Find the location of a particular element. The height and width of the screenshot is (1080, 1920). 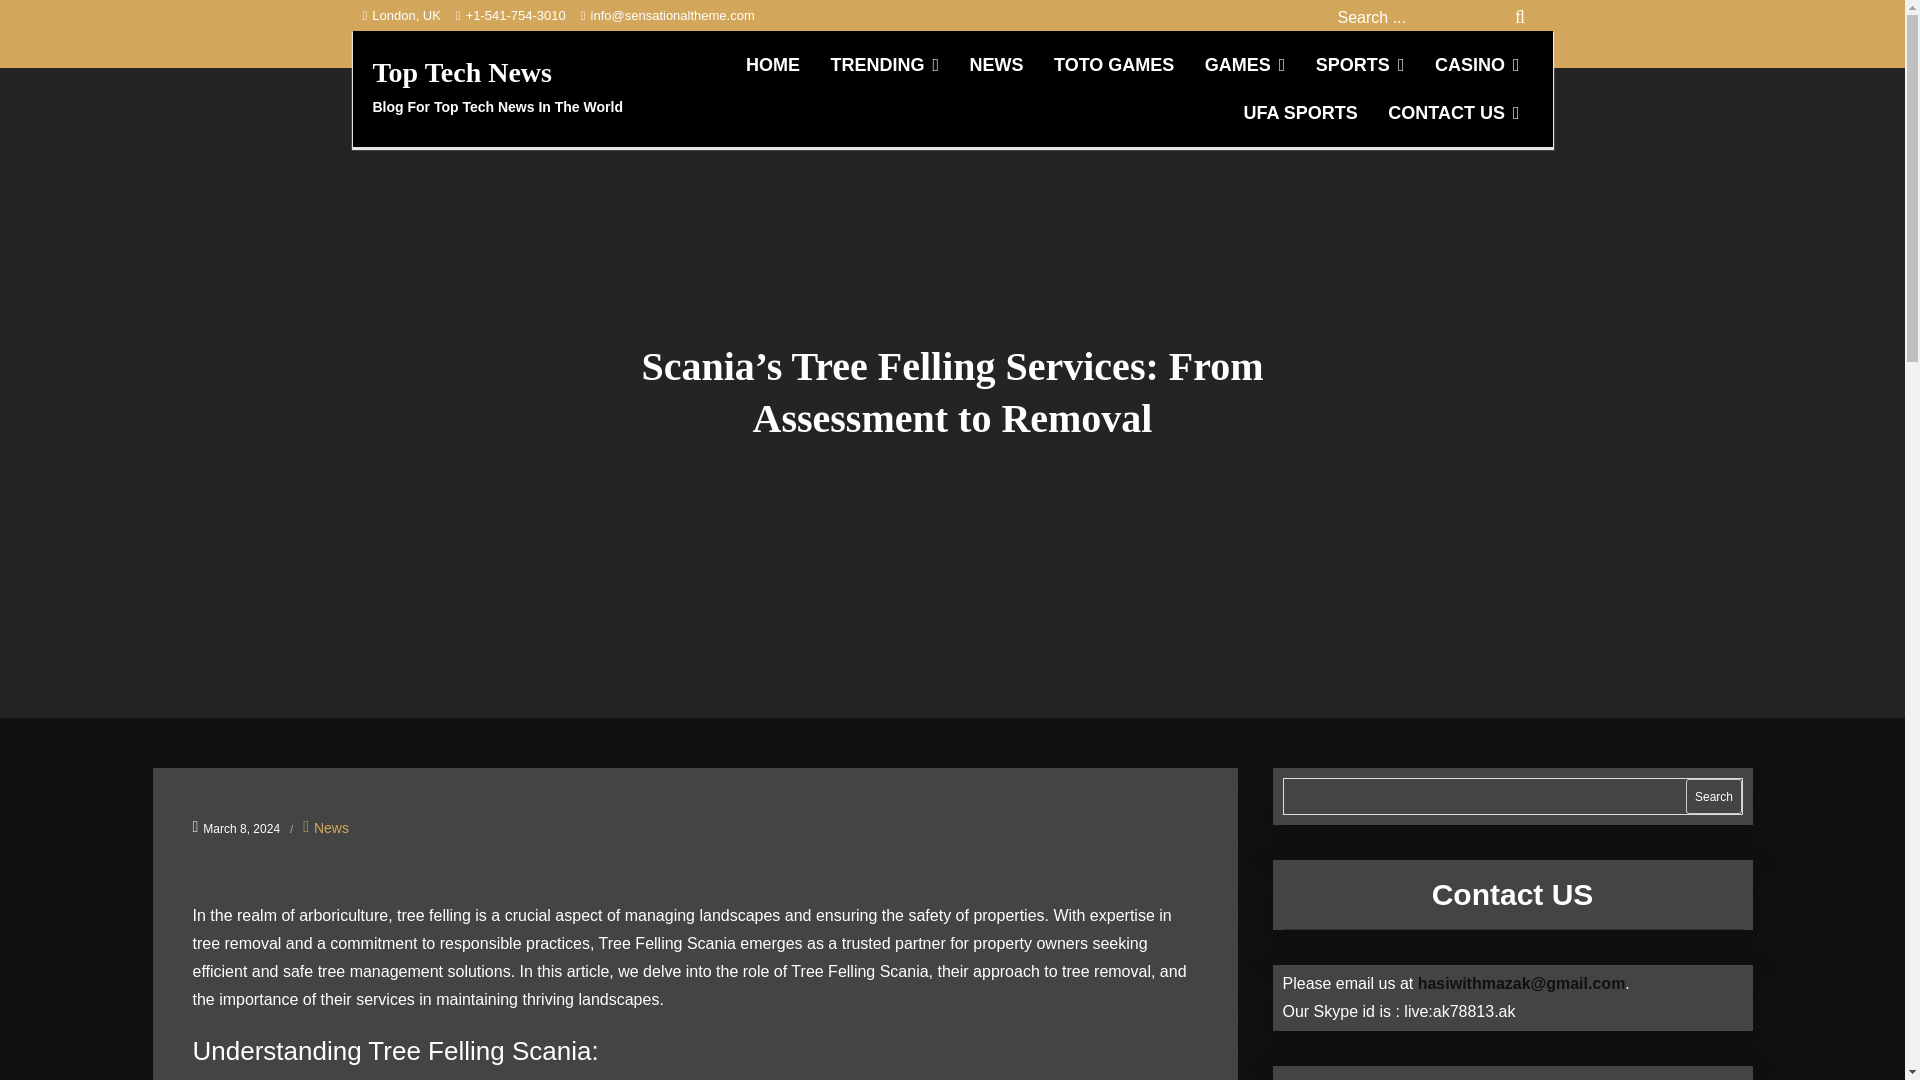

Search for: is located at coordinates (1432, 18).